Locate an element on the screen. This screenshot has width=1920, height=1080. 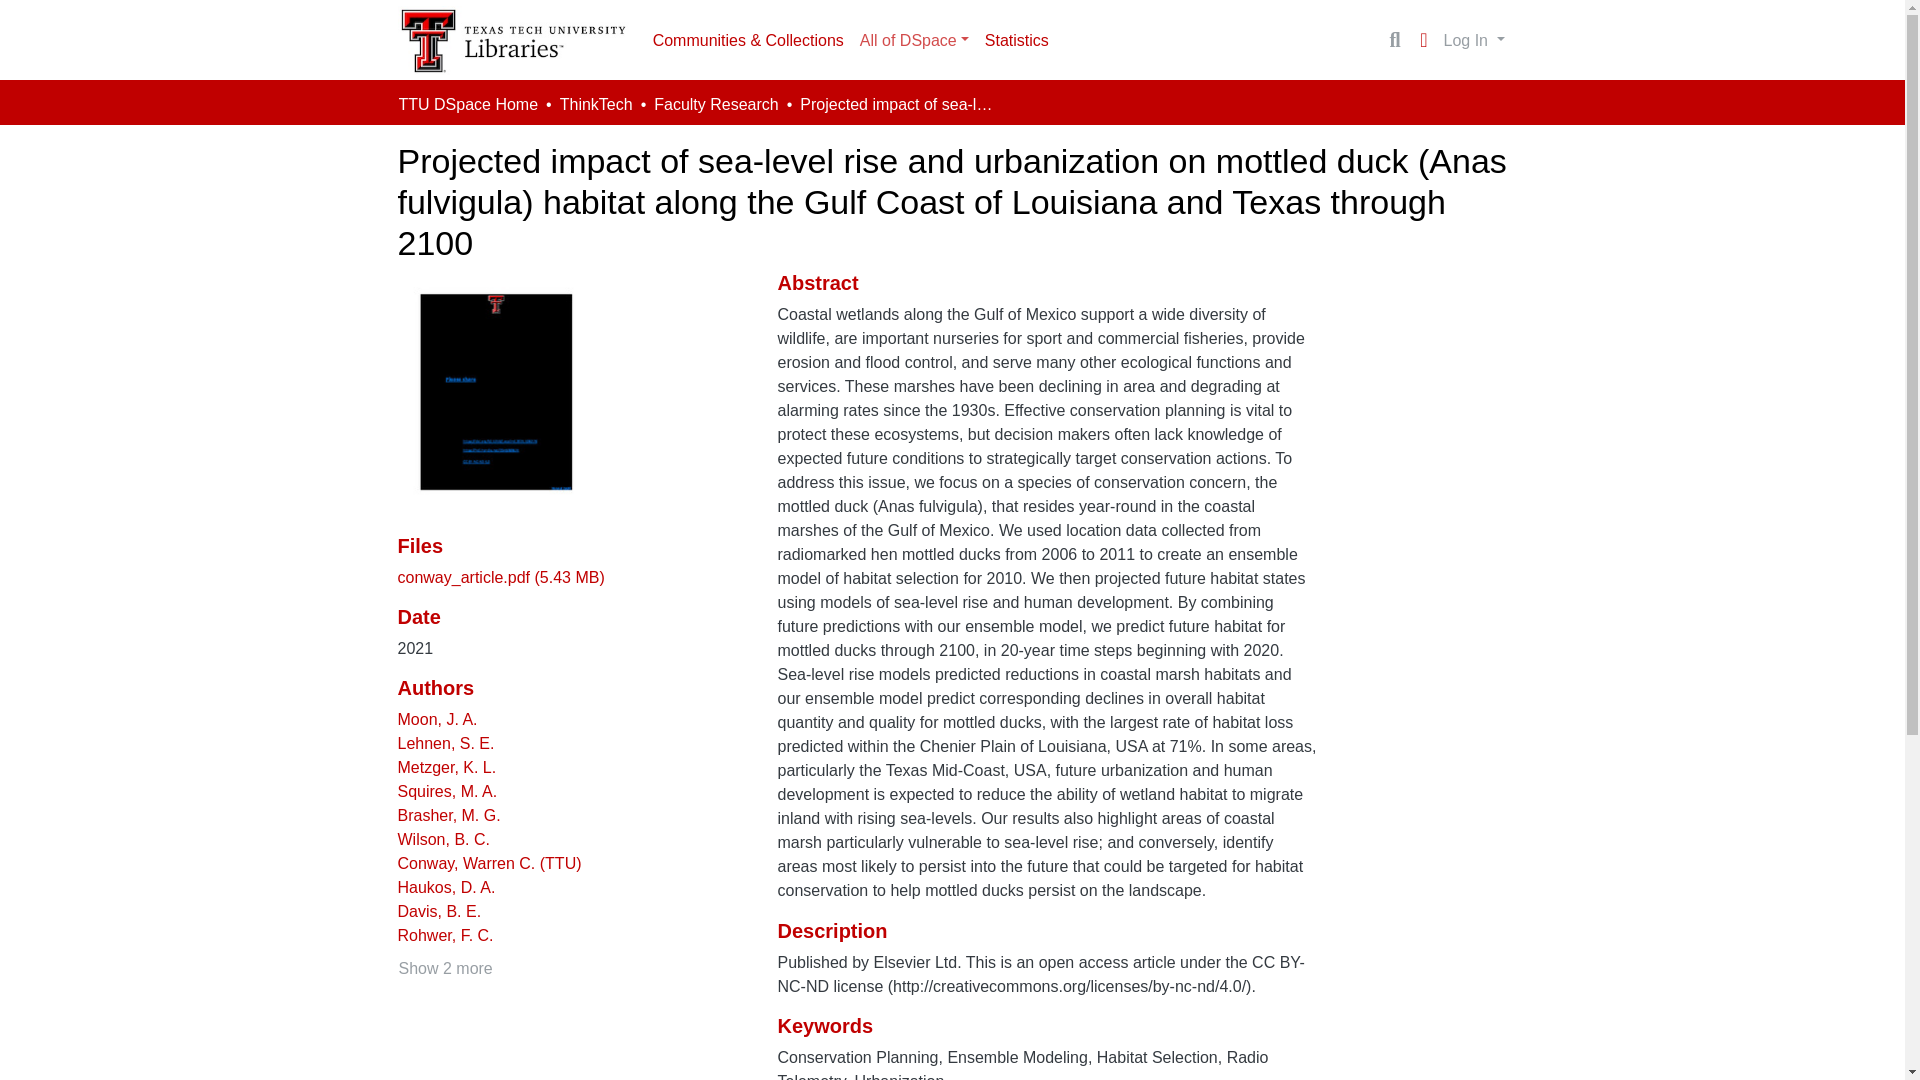
Squires, M. A. is located at coordinates (447, 792).